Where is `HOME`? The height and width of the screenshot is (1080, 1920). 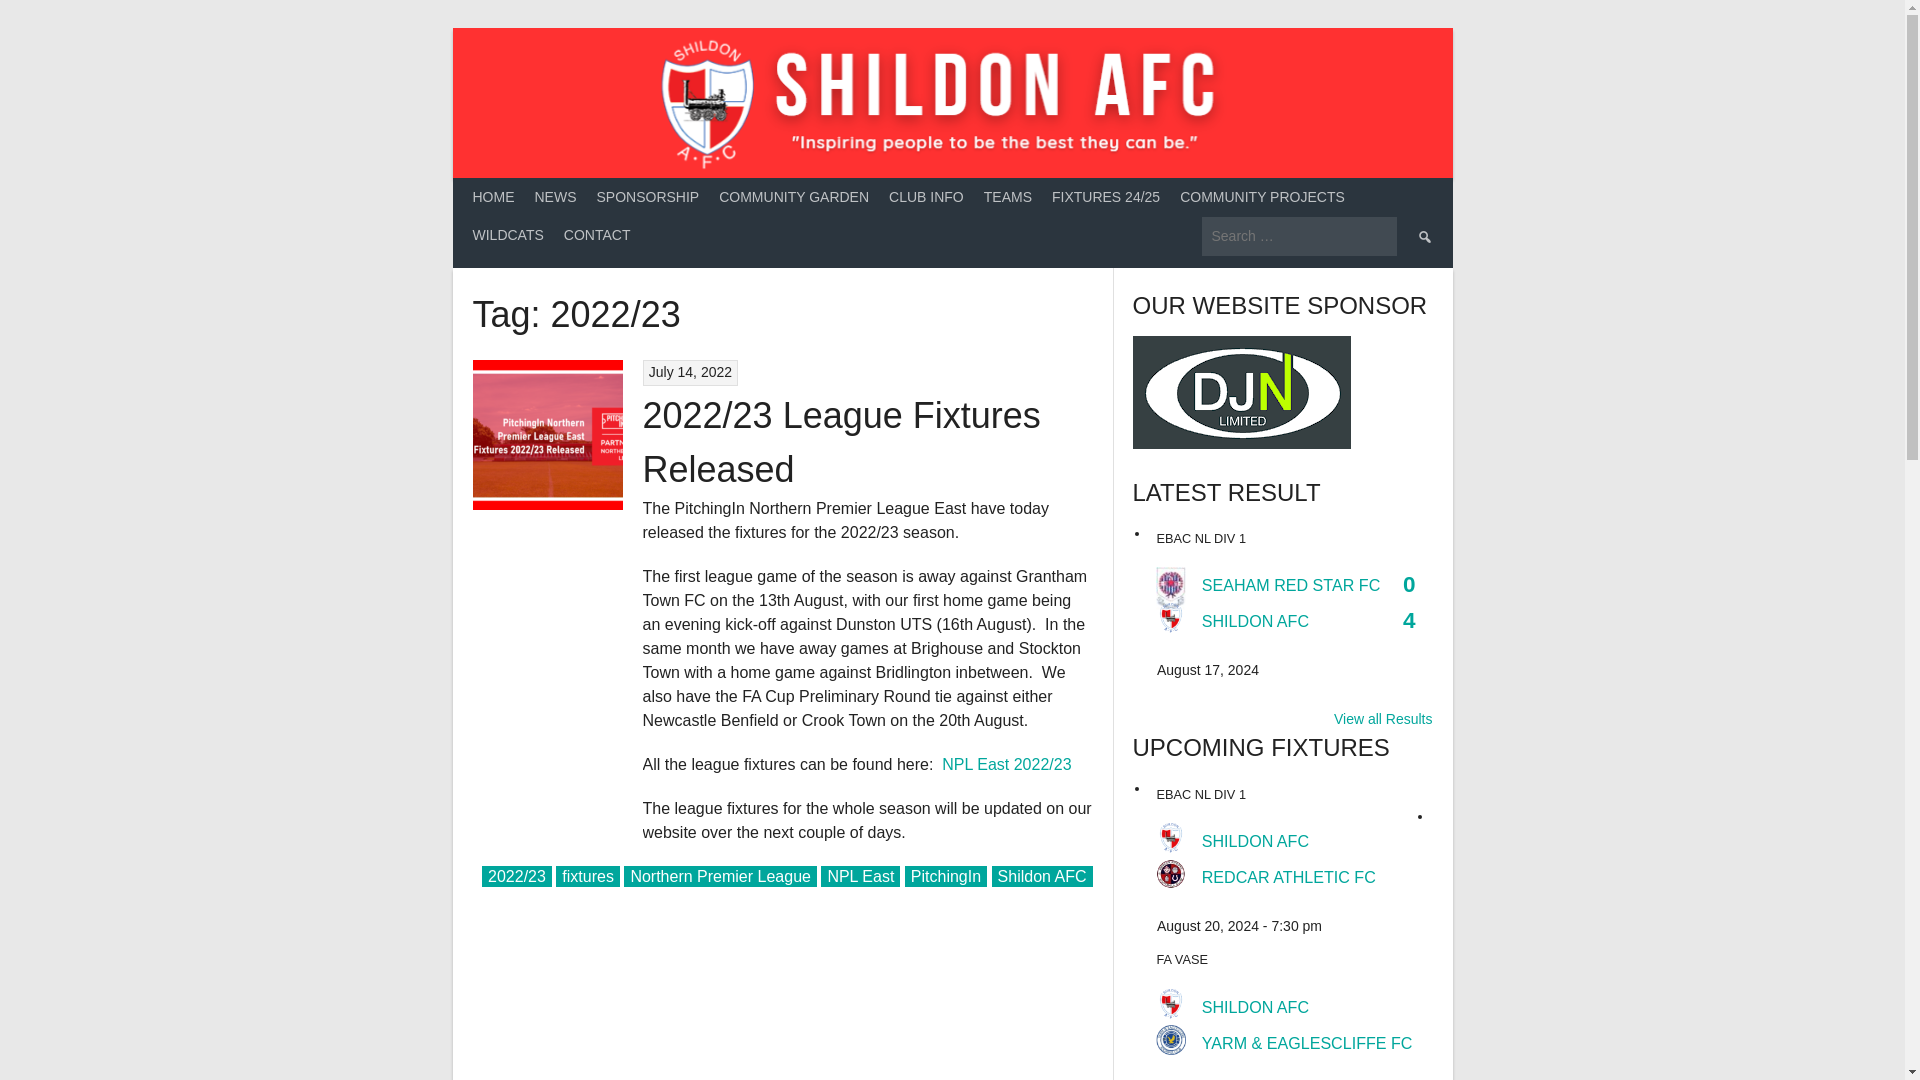 HOME is located at coordinates (493, 198).